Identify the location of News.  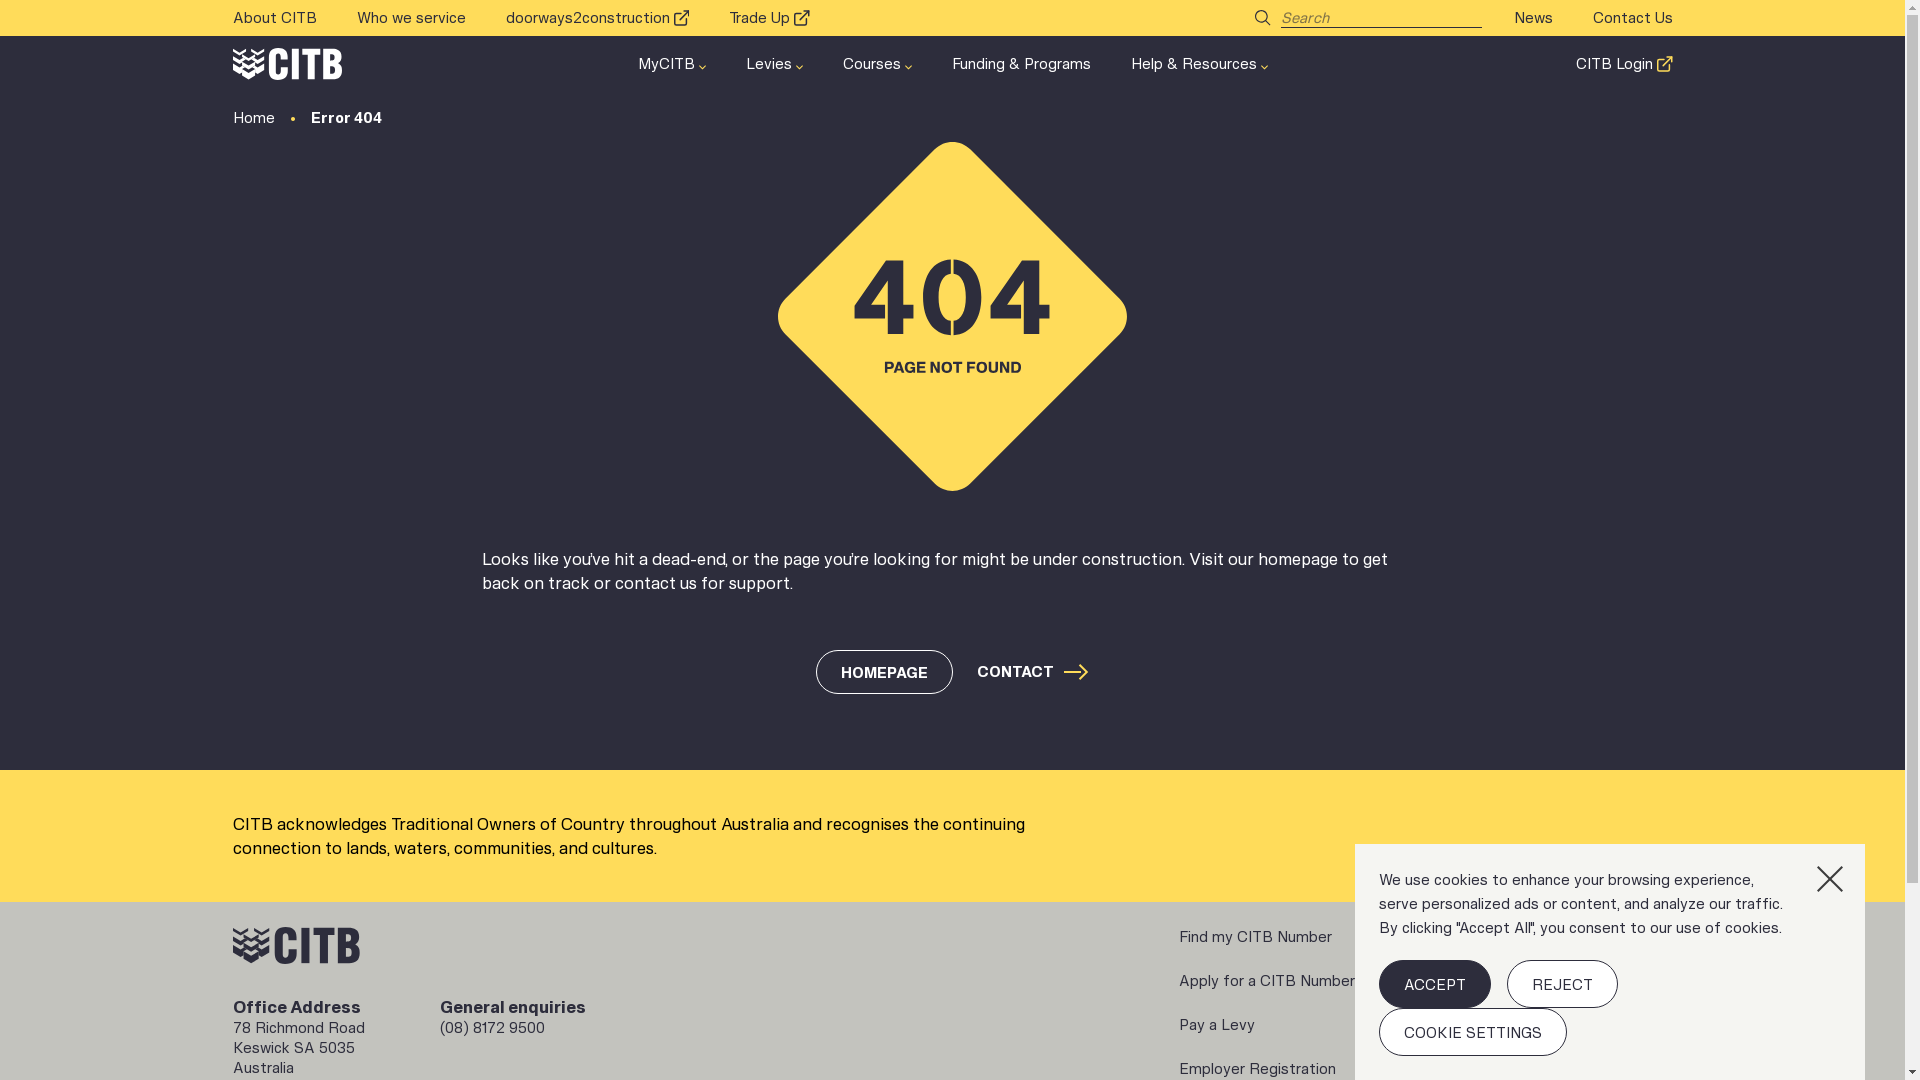
(1534, 18).